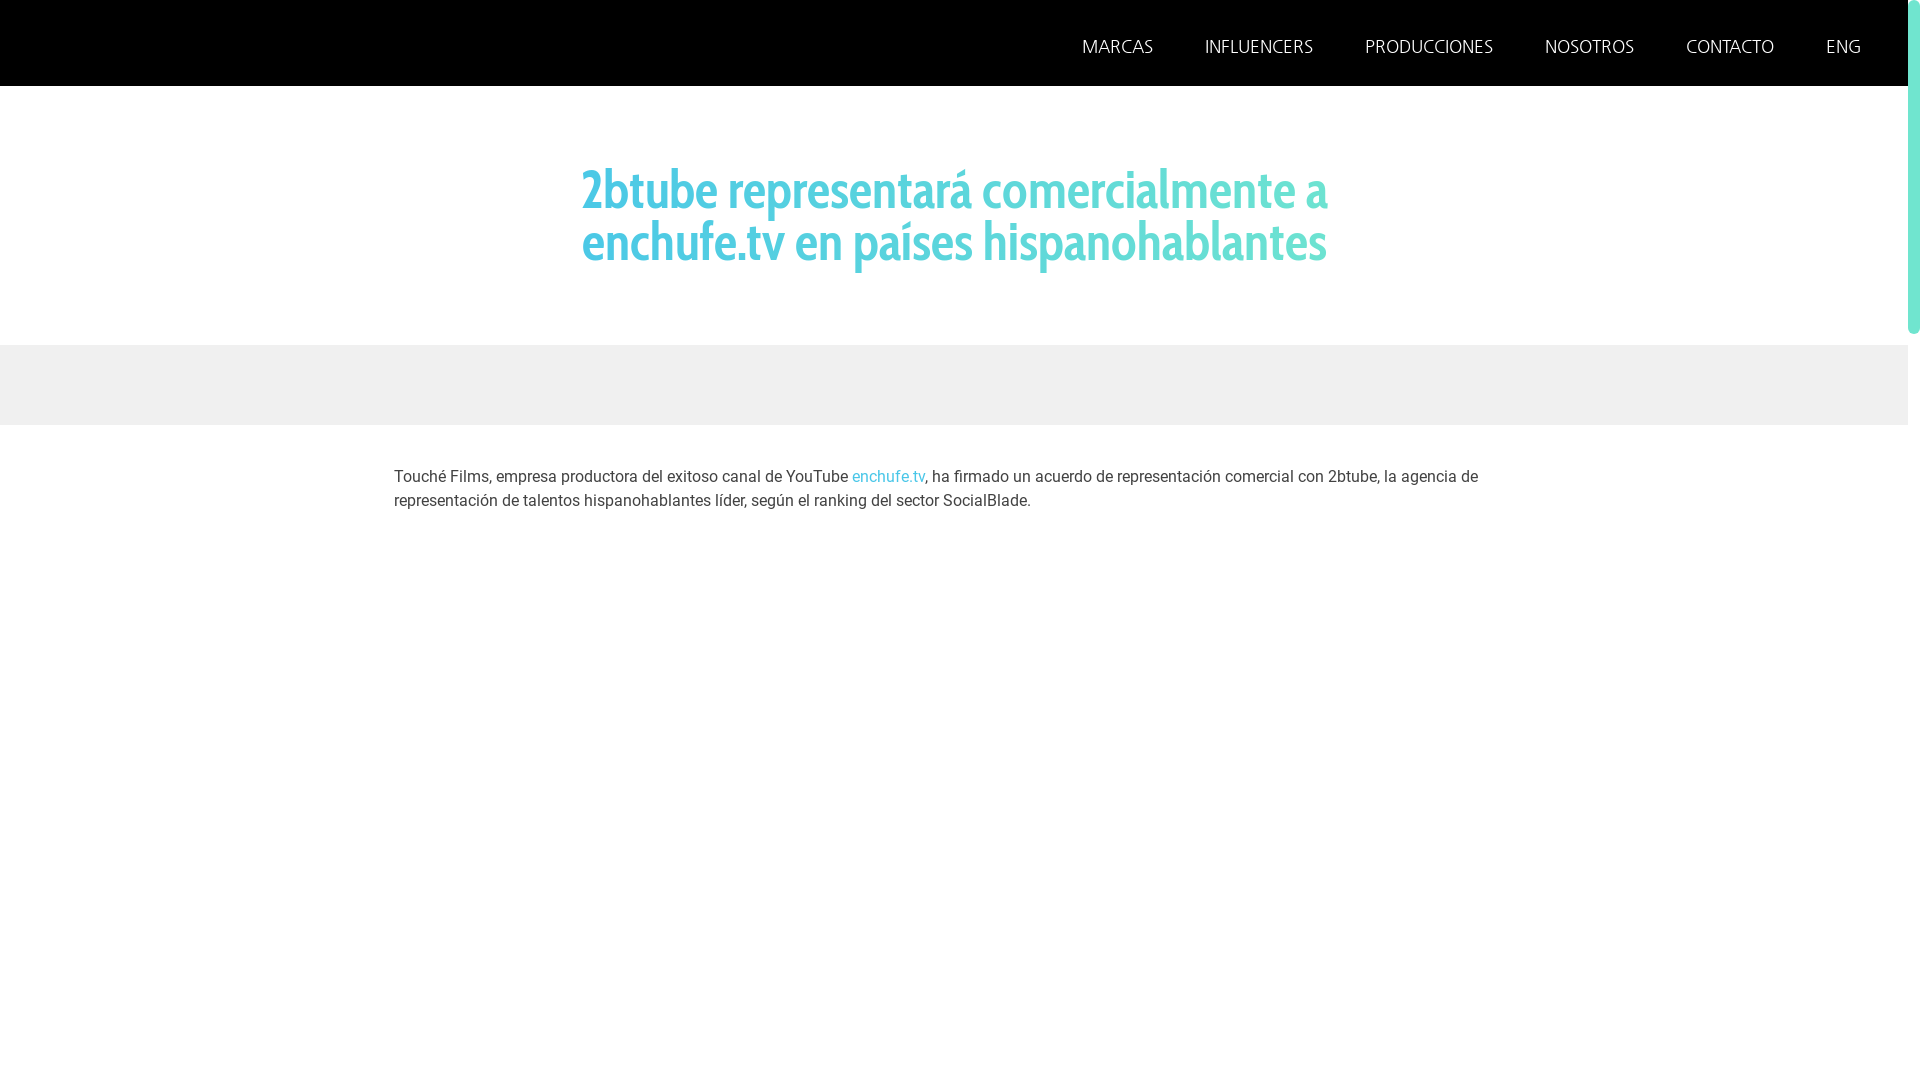 The image size is (1920, 1080). I want to click on INFLUENCERS, so click(1259, 46).